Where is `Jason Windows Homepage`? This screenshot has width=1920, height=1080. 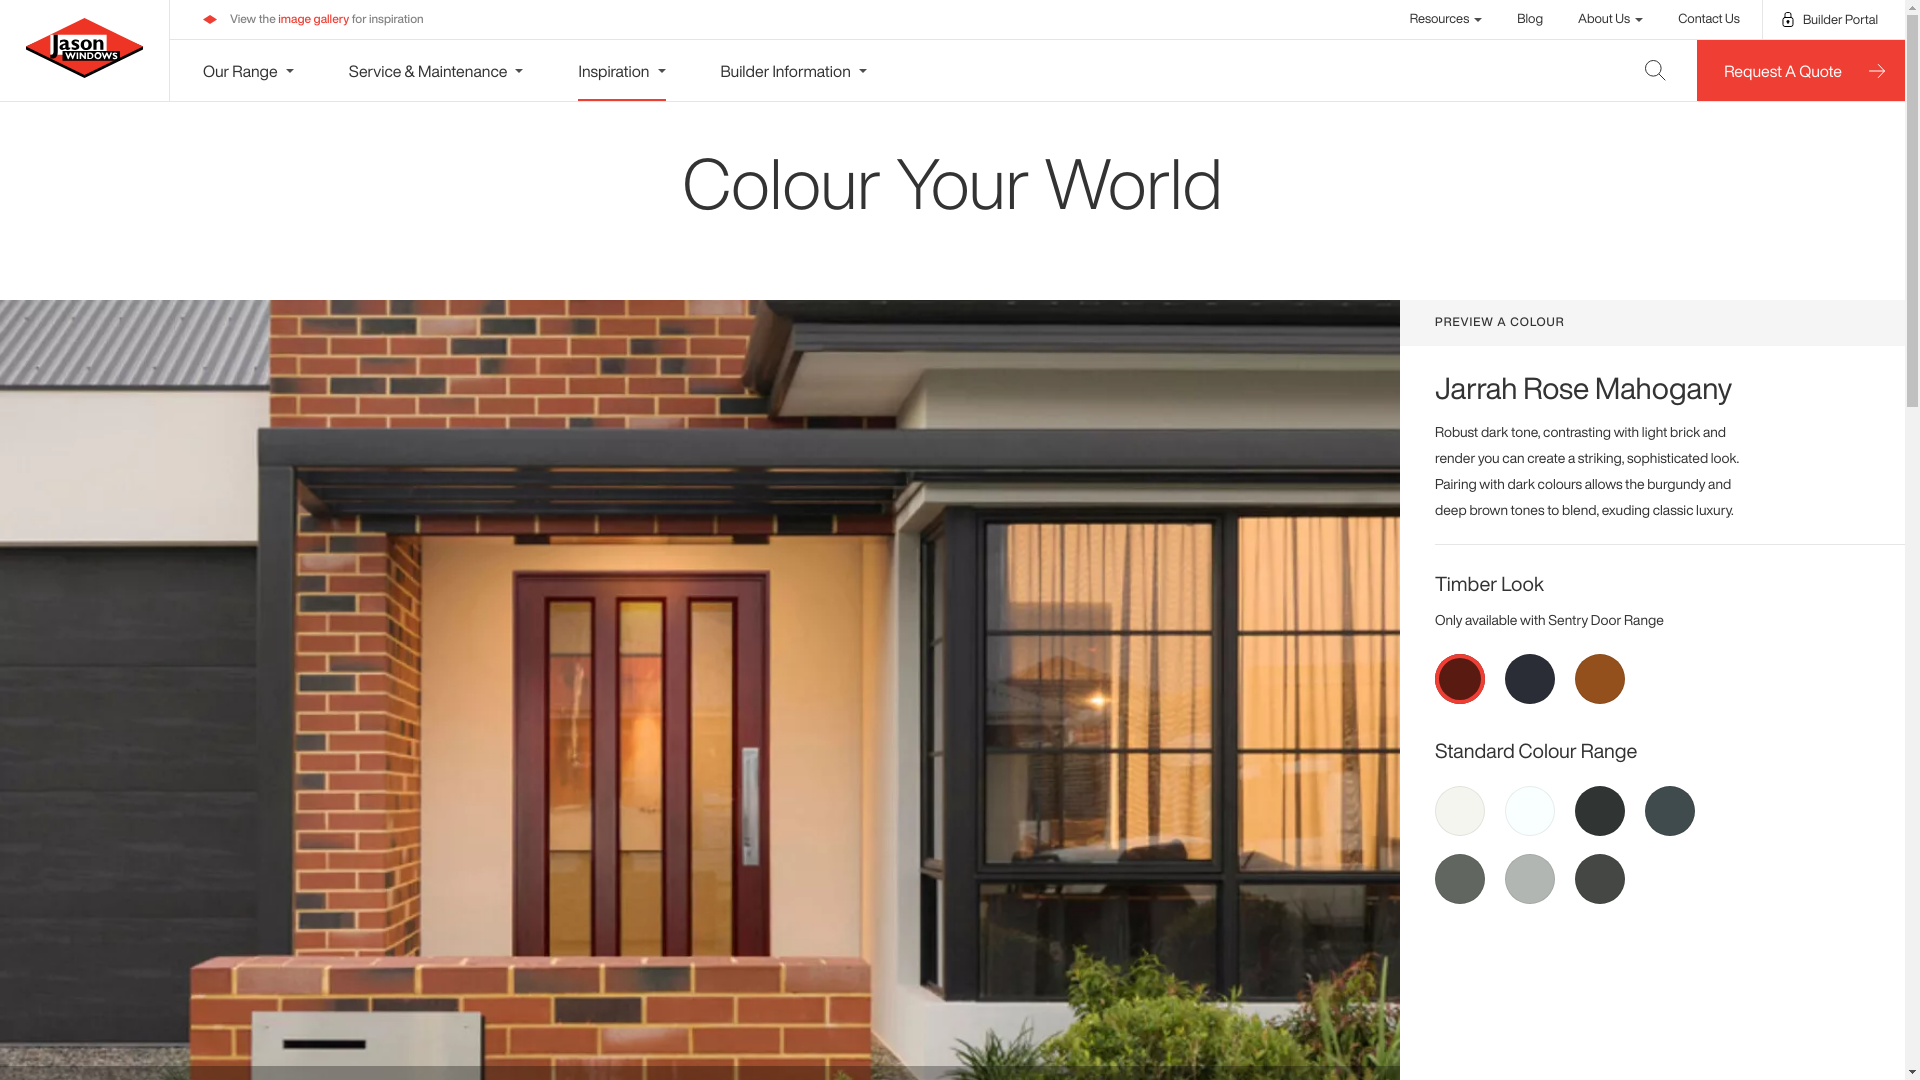 Jason Windows Homepage is located at coordinates (84, 48).